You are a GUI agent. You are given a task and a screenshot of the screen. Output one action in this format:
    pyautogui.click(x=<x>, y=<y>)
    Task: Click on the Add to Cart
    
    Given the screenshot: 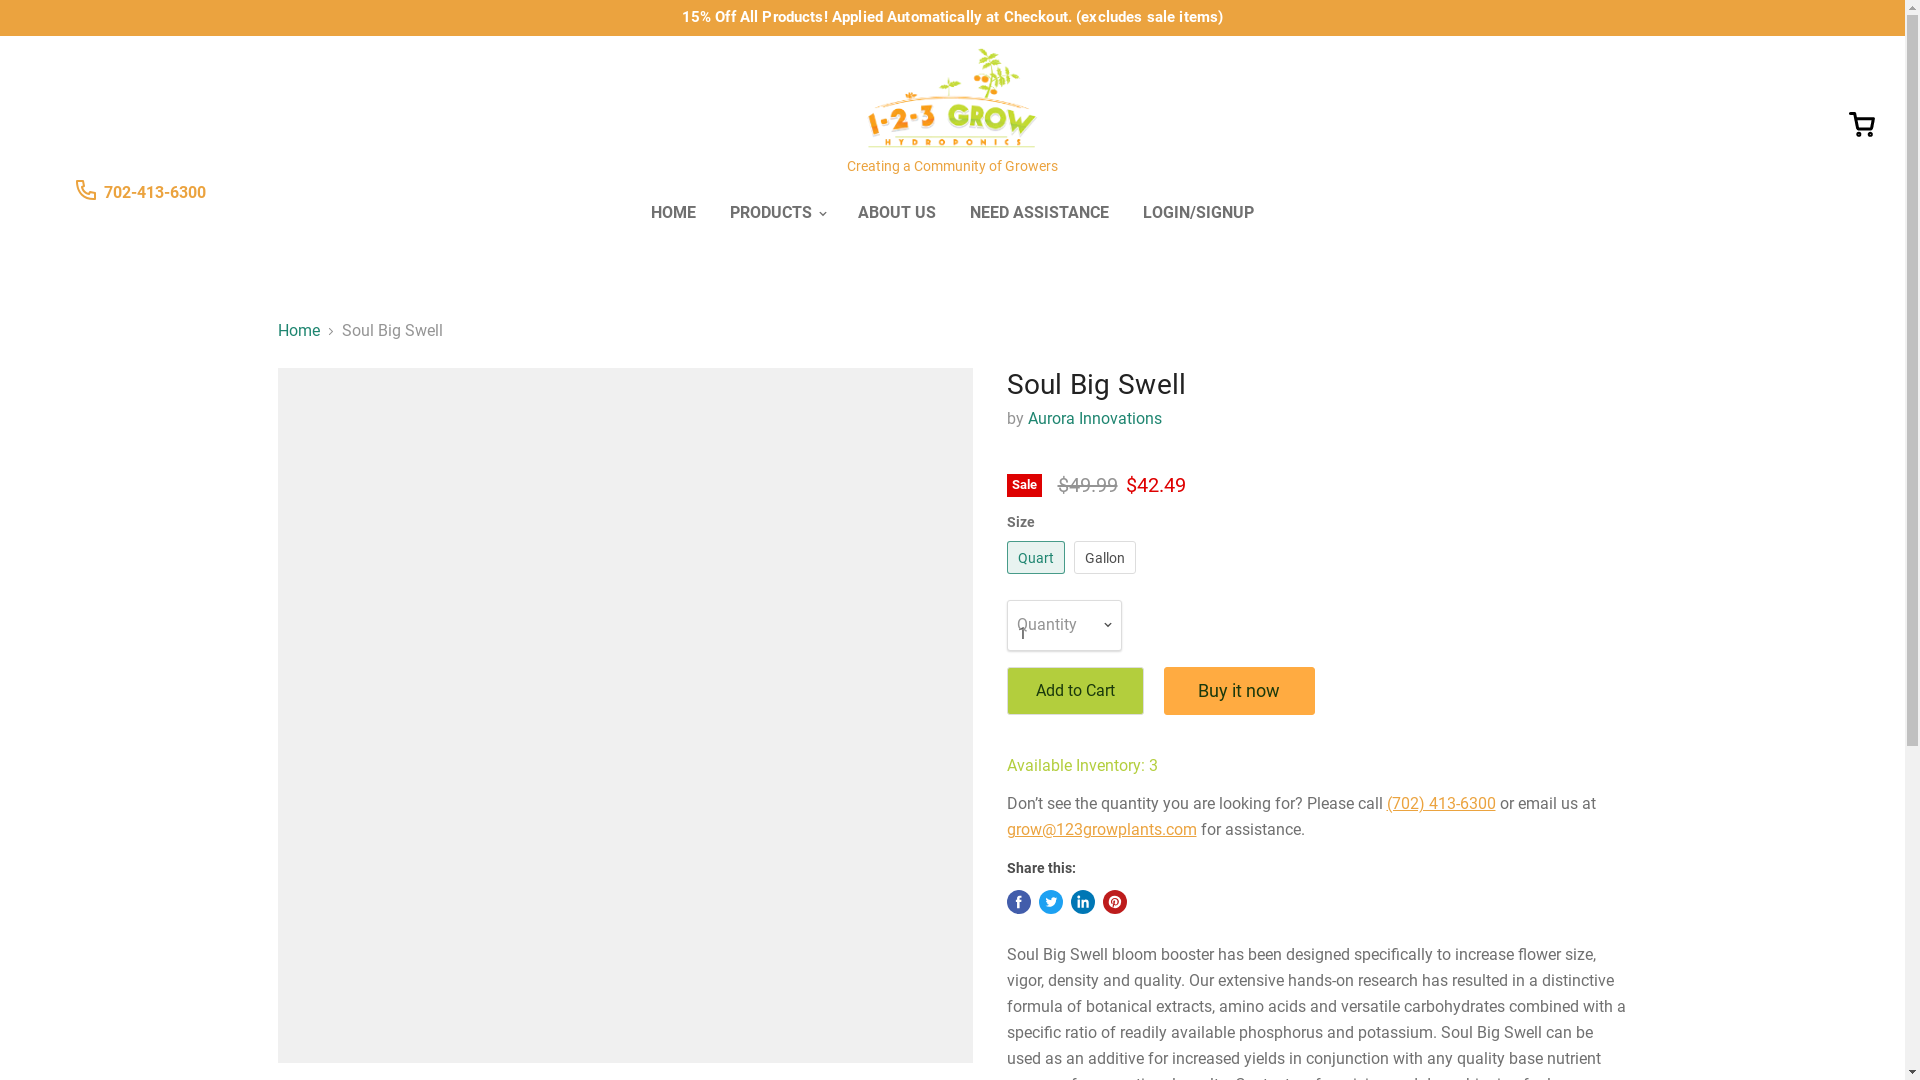 What is the action you would take?
    pyautogui.click(x=1074, y=691)
    